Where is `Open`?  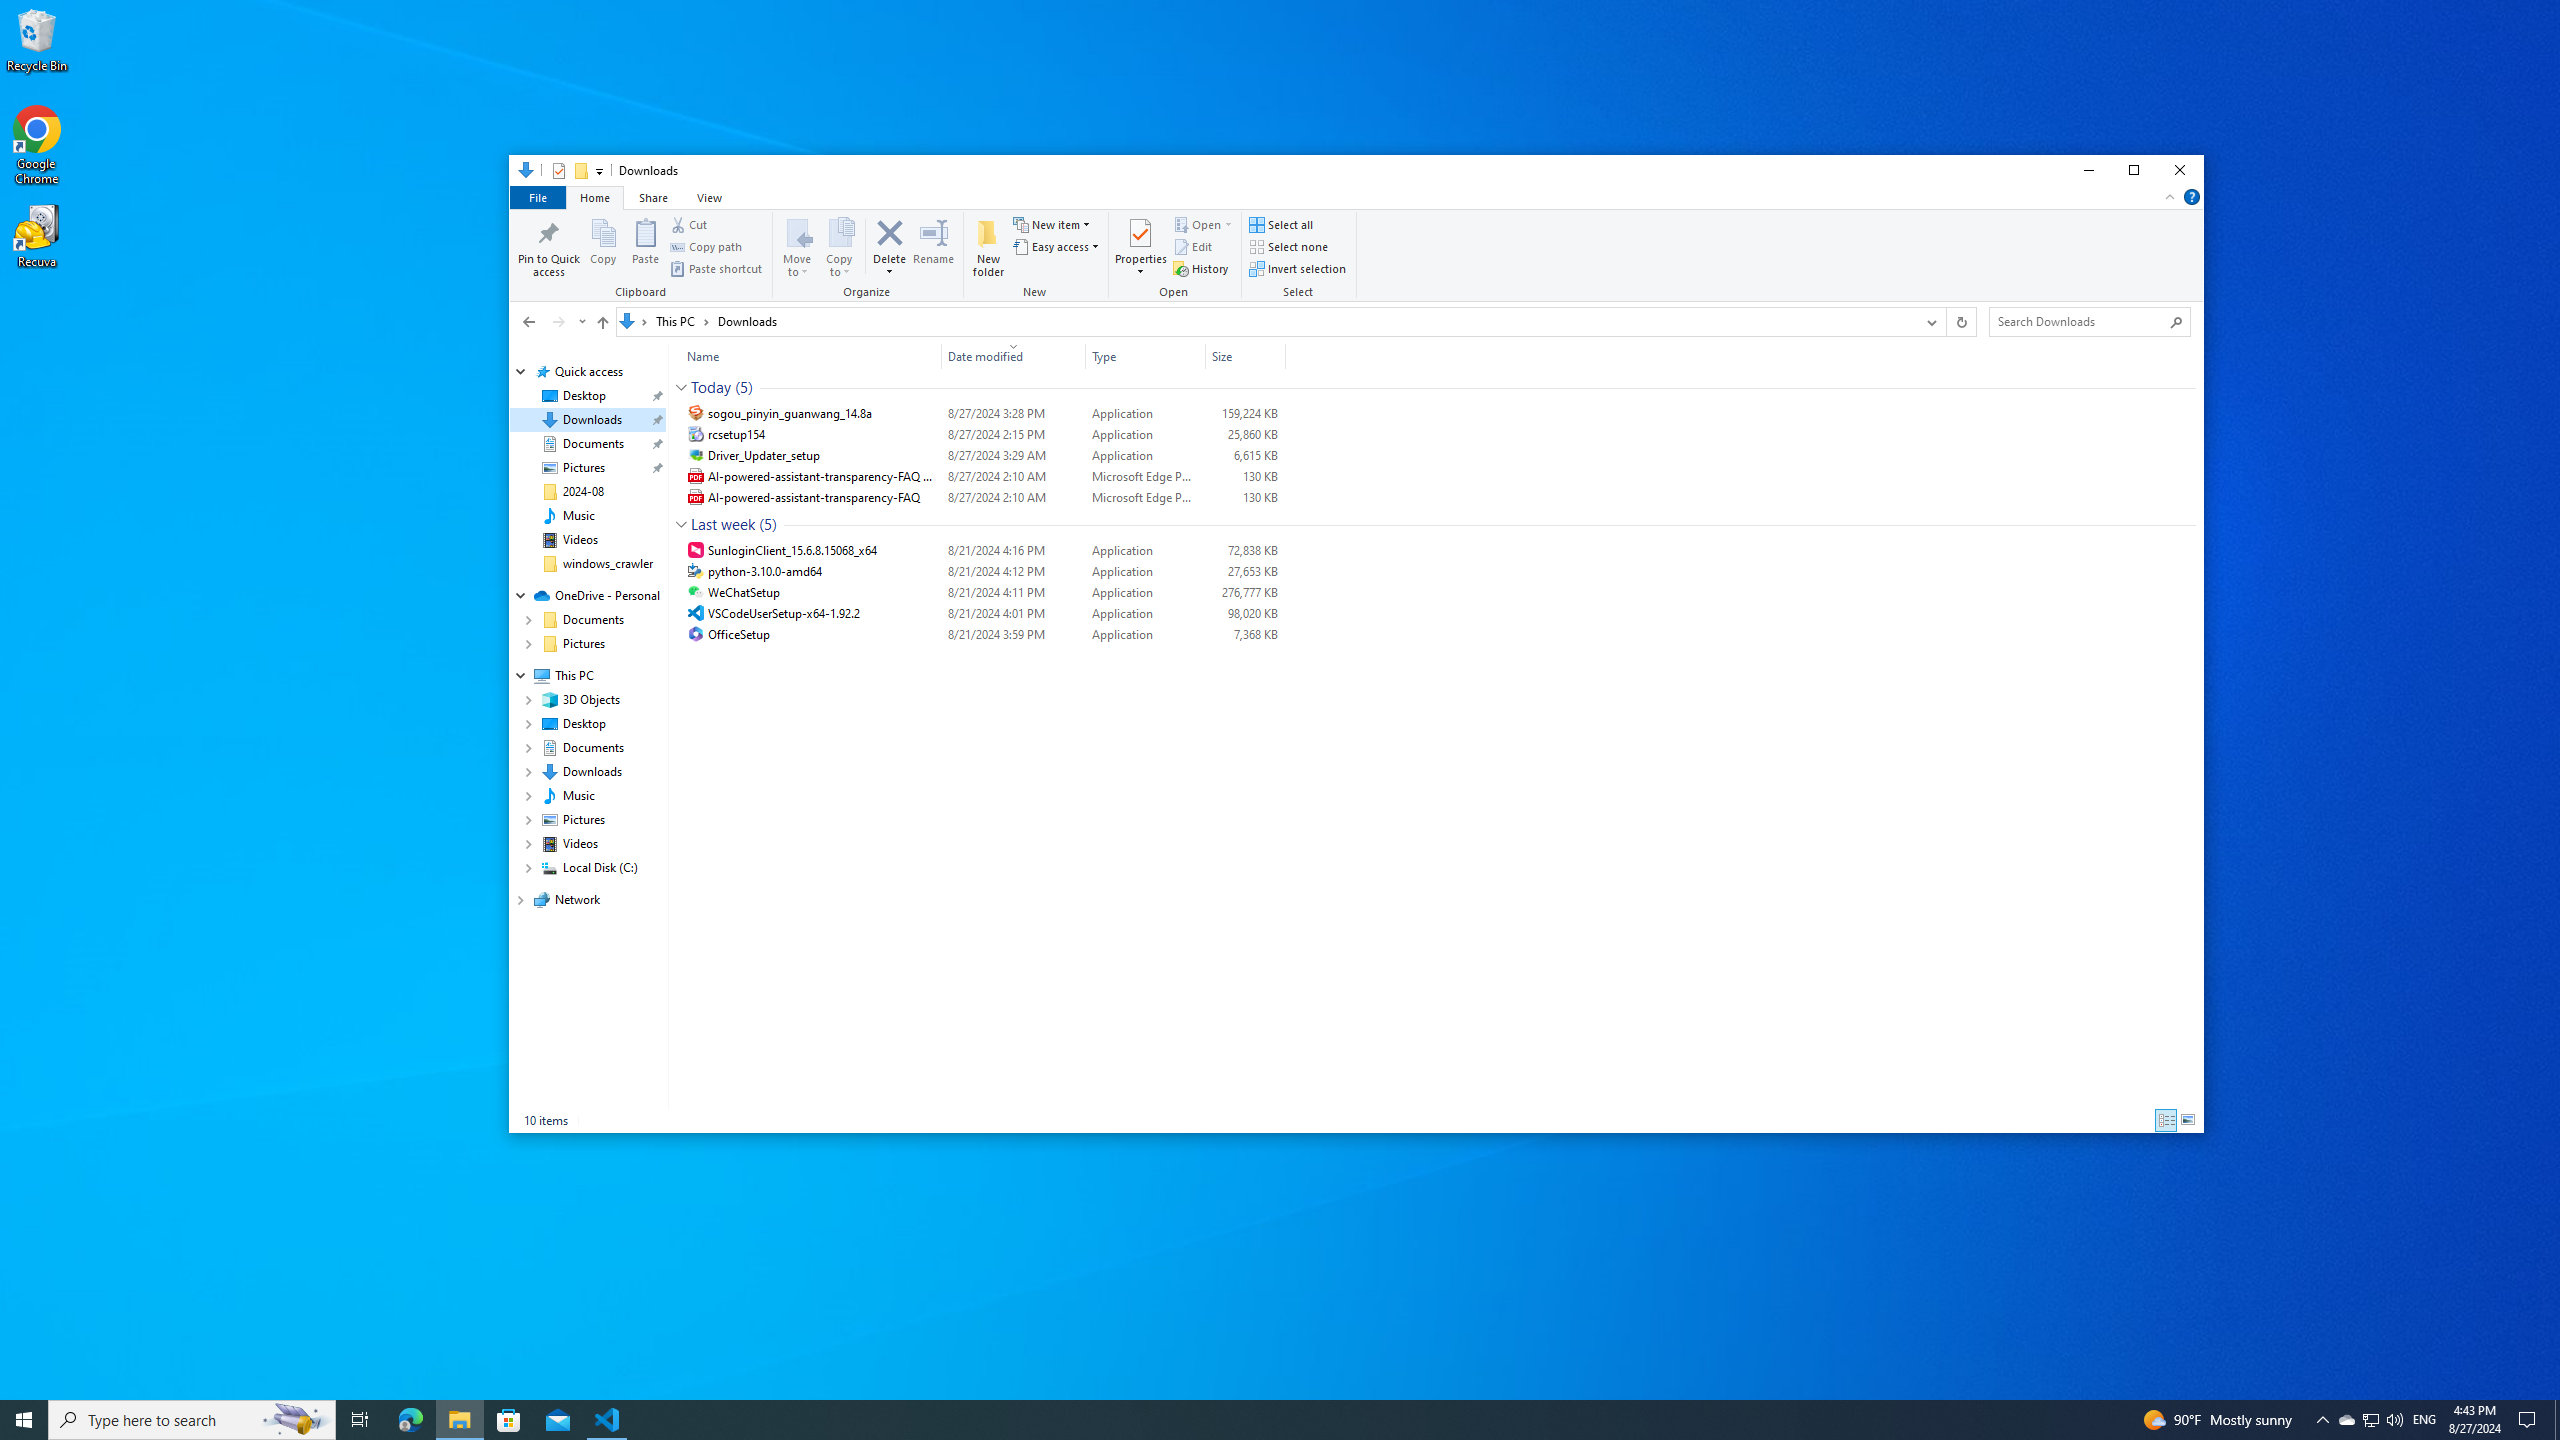 Open is located at coordinates (1176, 256).